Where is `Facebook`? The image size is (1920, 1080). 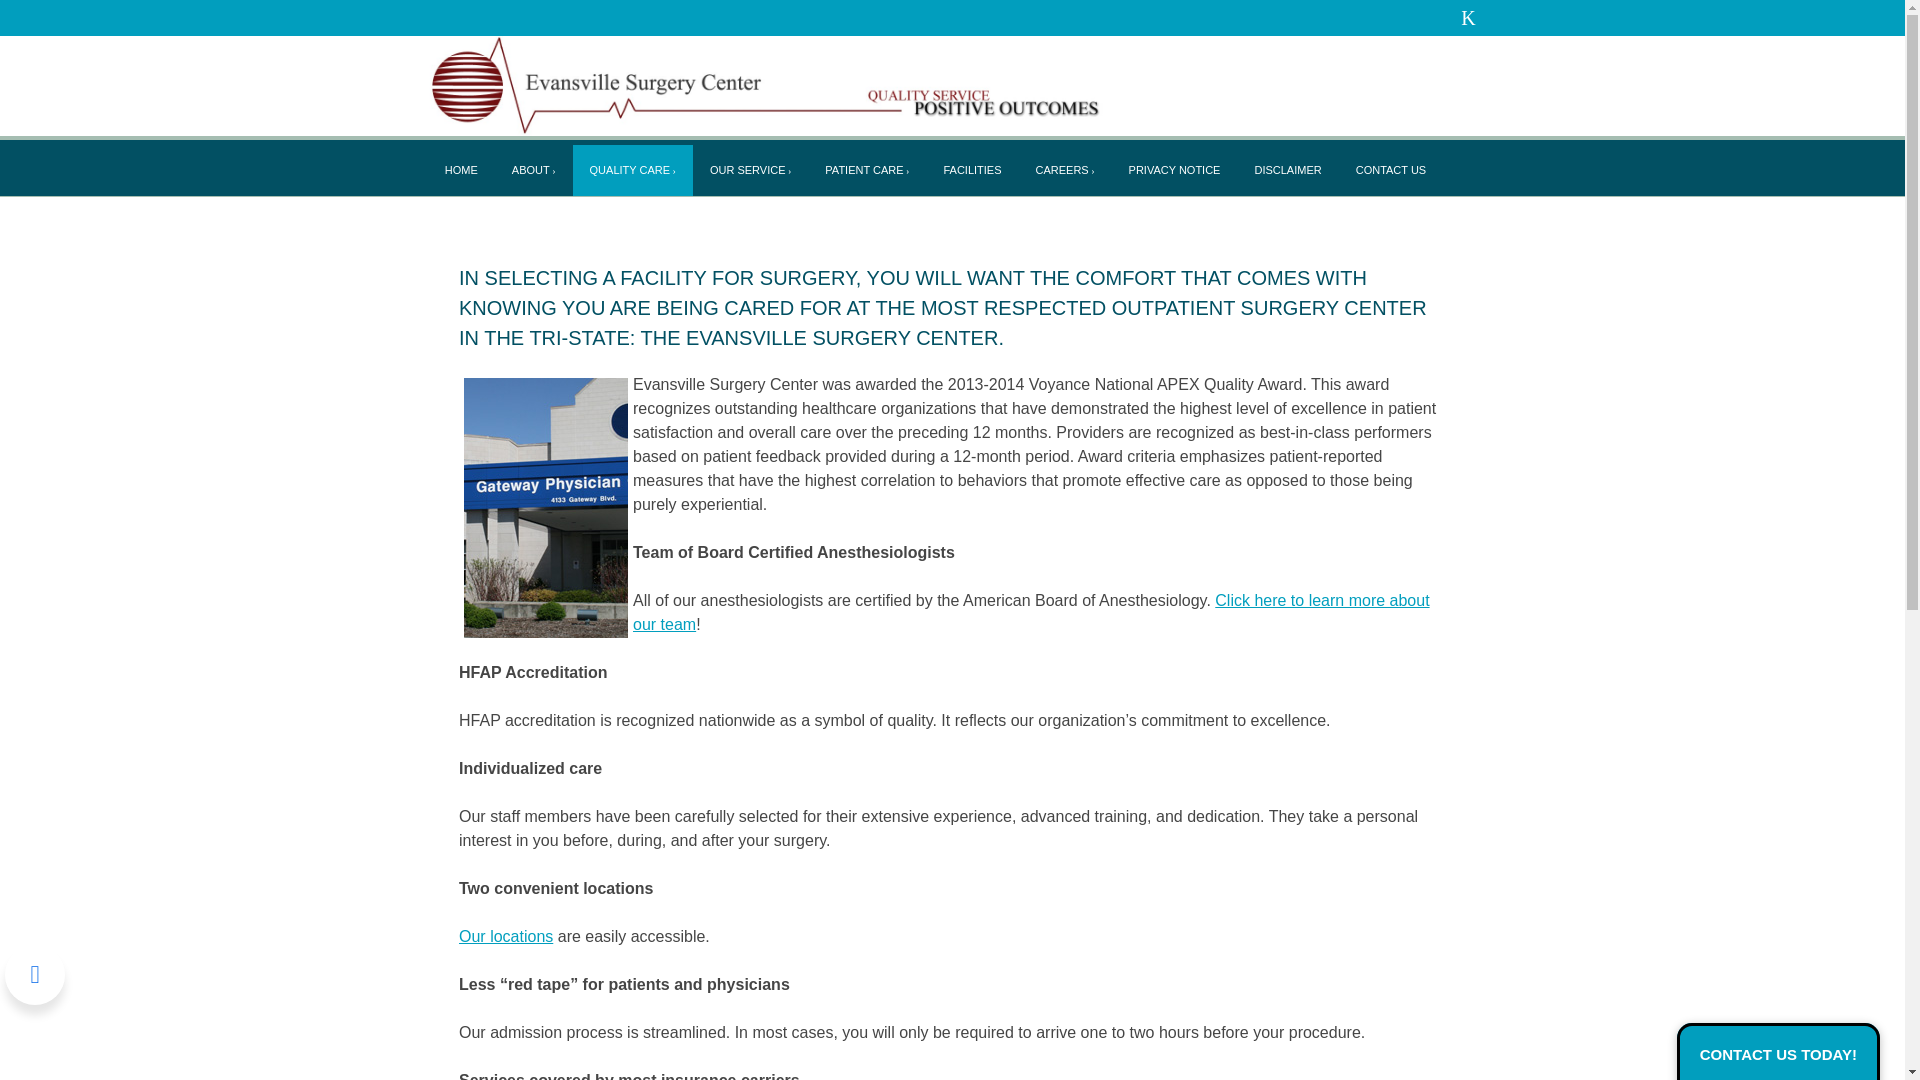
Facebook is located at coordinates (1468, 18).